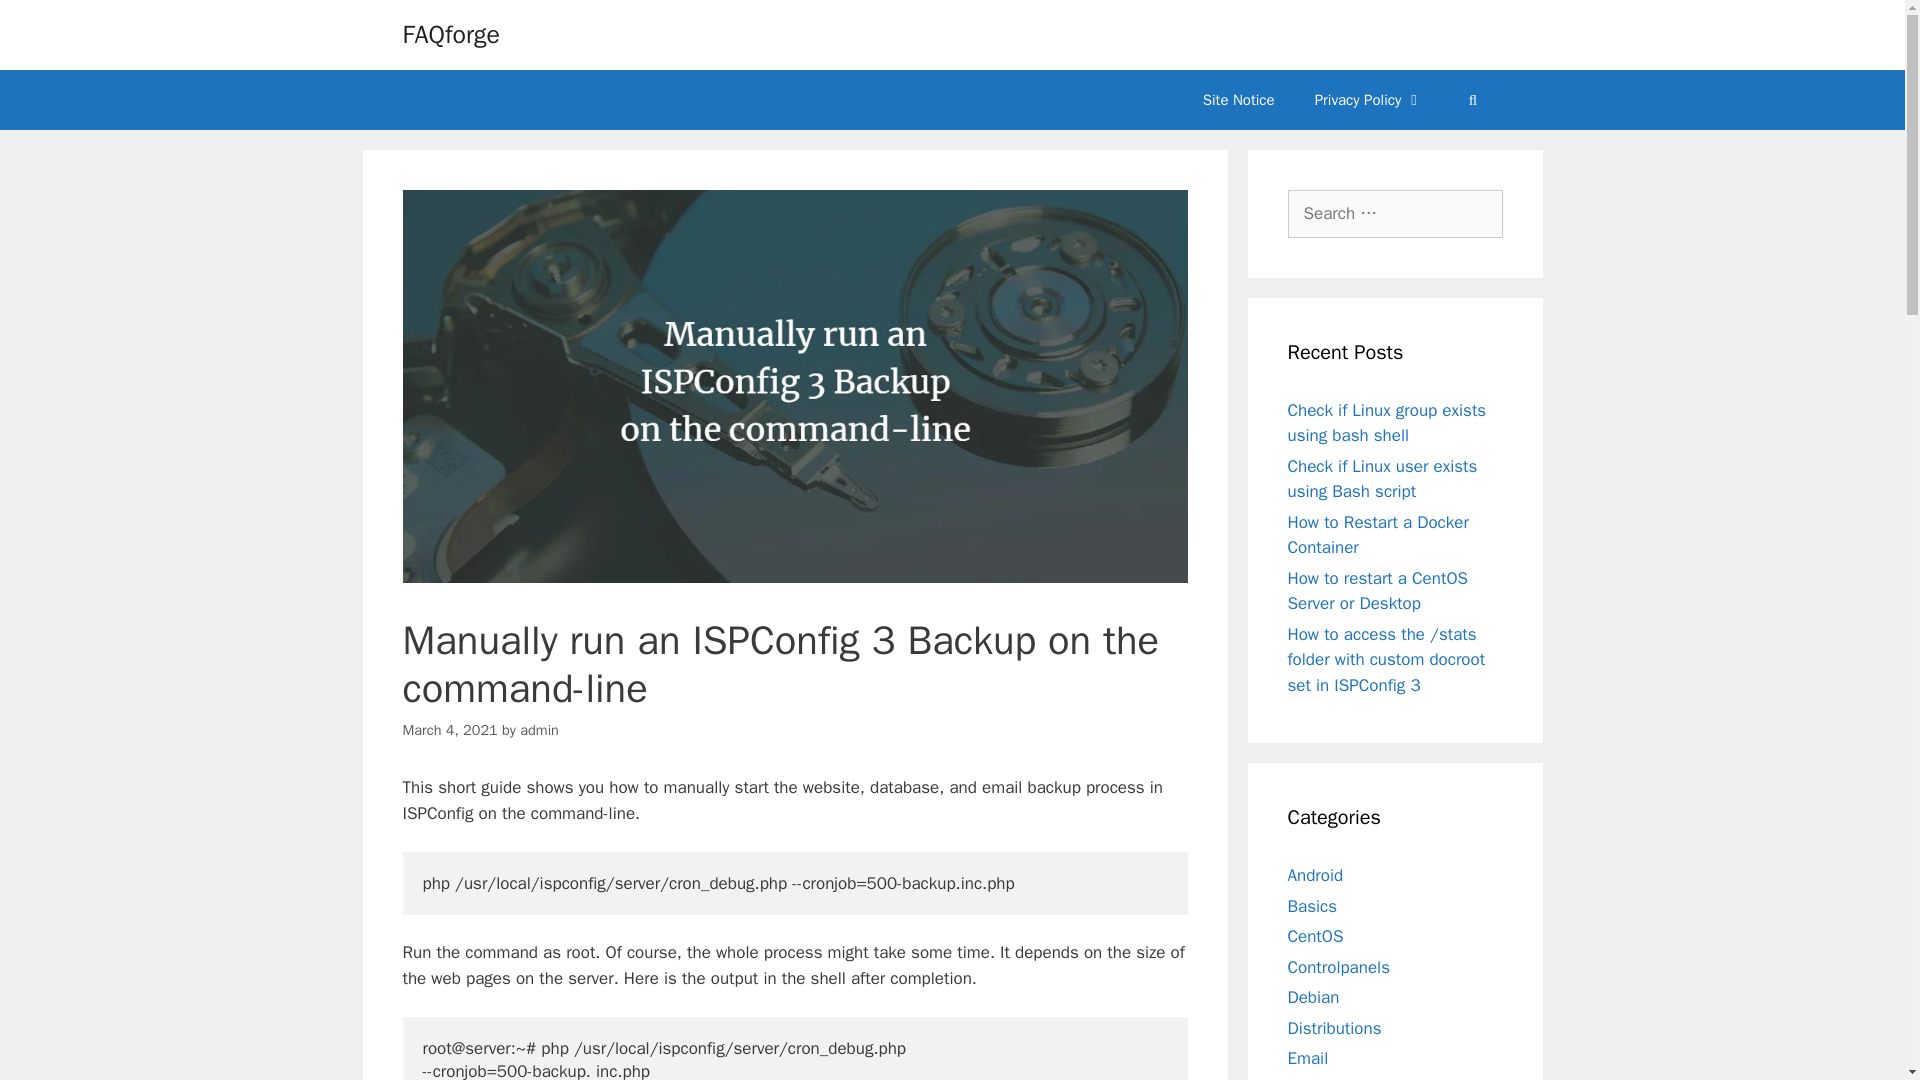 The width and height of the screenshot is (1920, 1080). I want to click on Controlpanels, so click(1339, 966).